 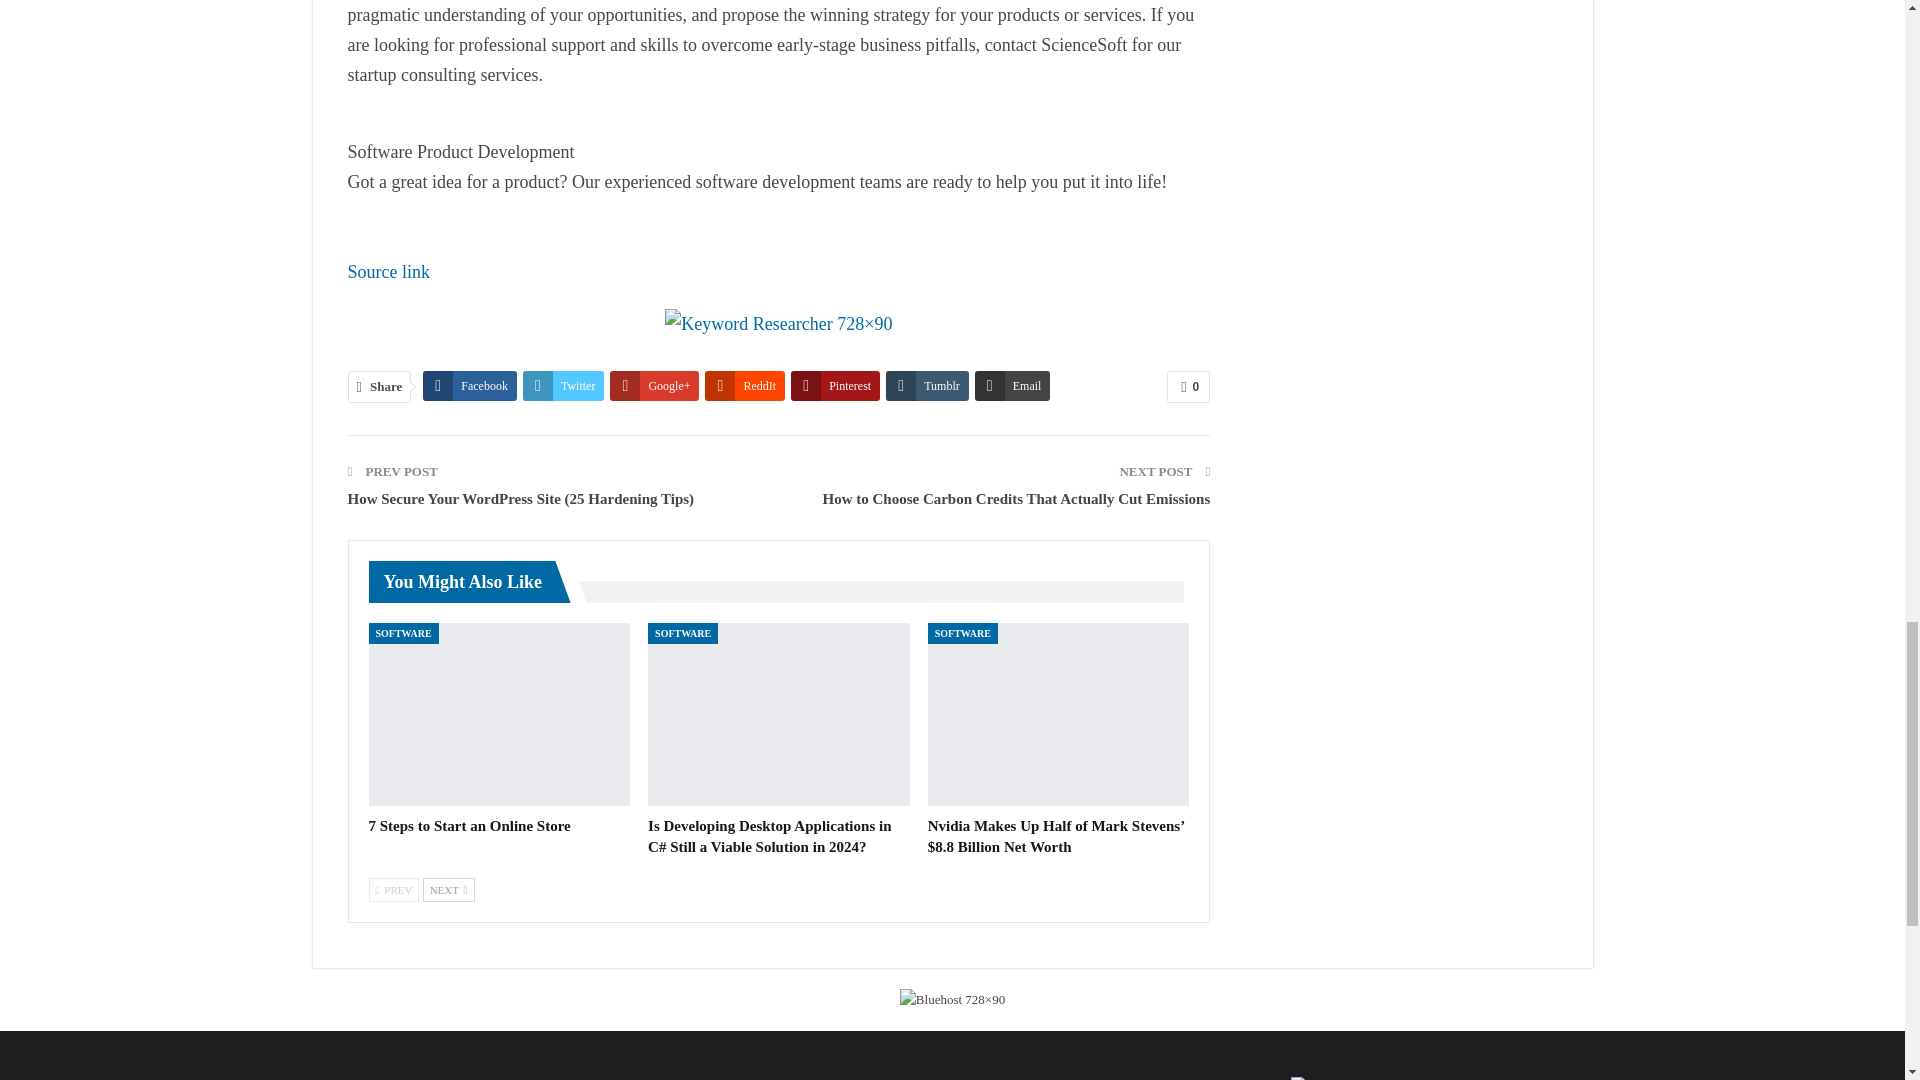 What do you see at coordinates (835, 386) in the screenshot?
I see `Pinterest` at bounding box center [835, 386].